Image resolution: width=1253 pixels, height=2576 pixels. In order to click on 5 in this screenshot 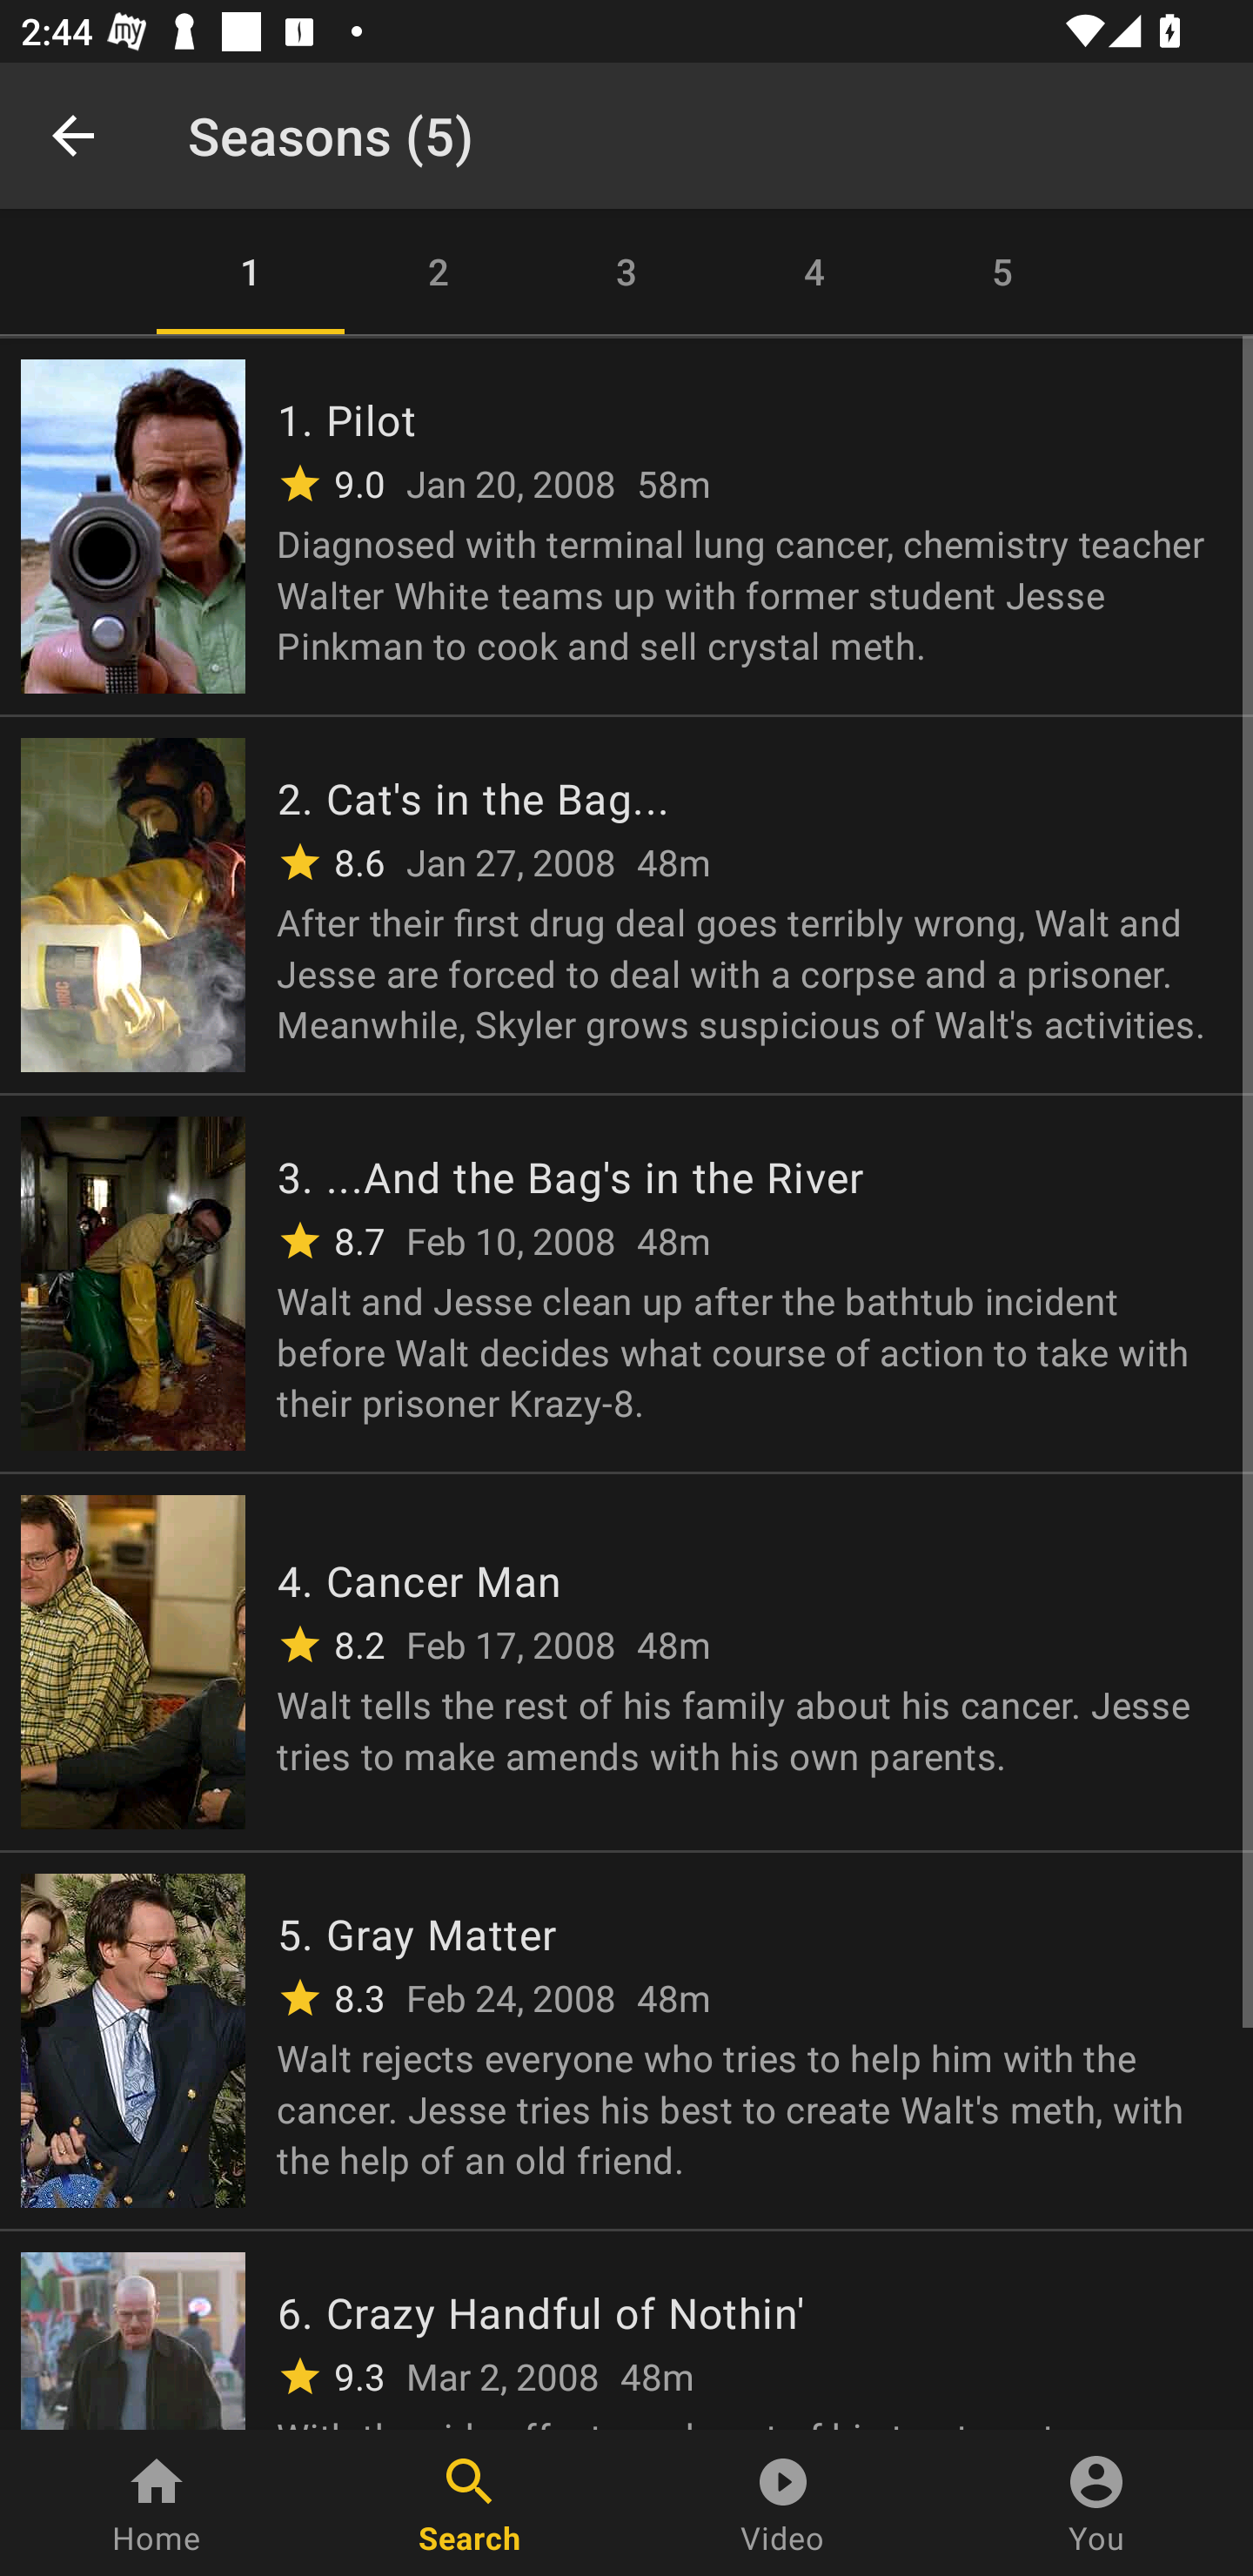, I will do `click(1002, 272)`.